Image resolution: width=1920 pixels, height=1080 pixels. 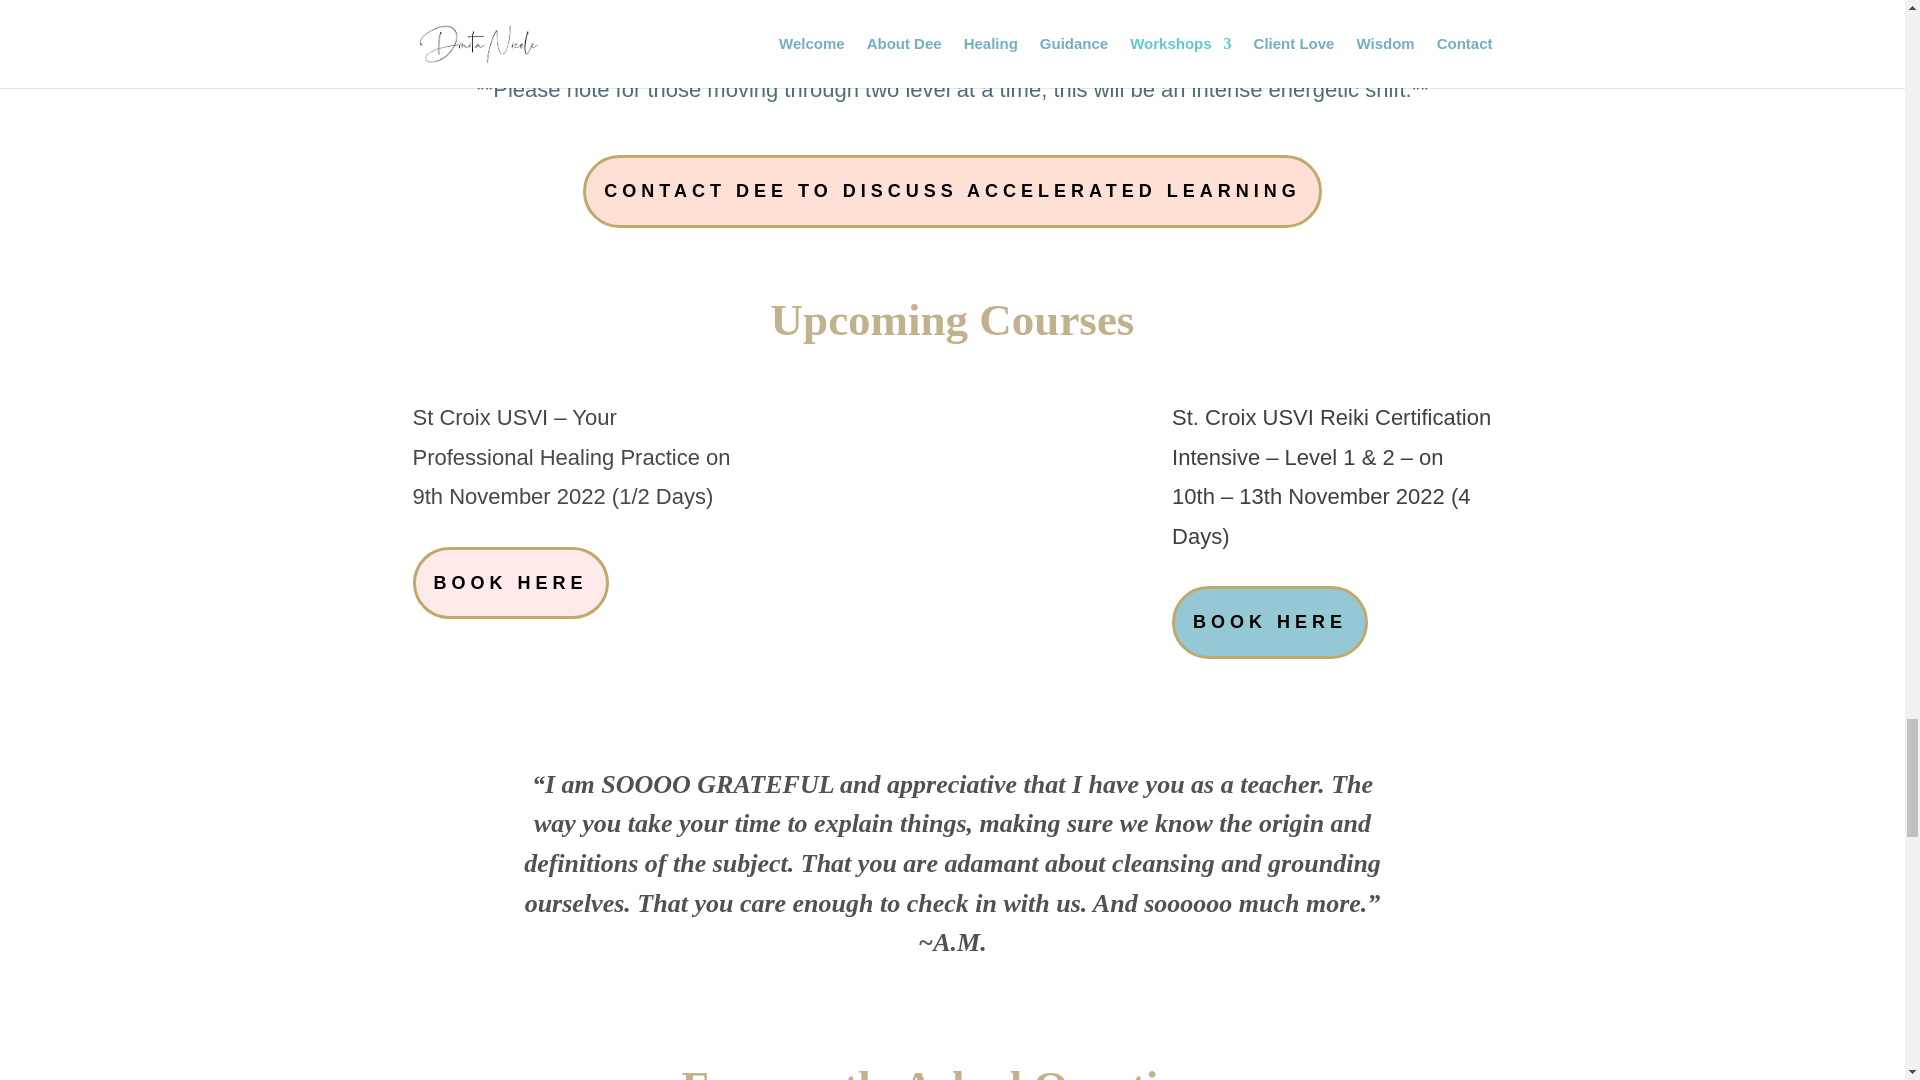 I want to click on BOOK HERE, so click(x=510, y=582).